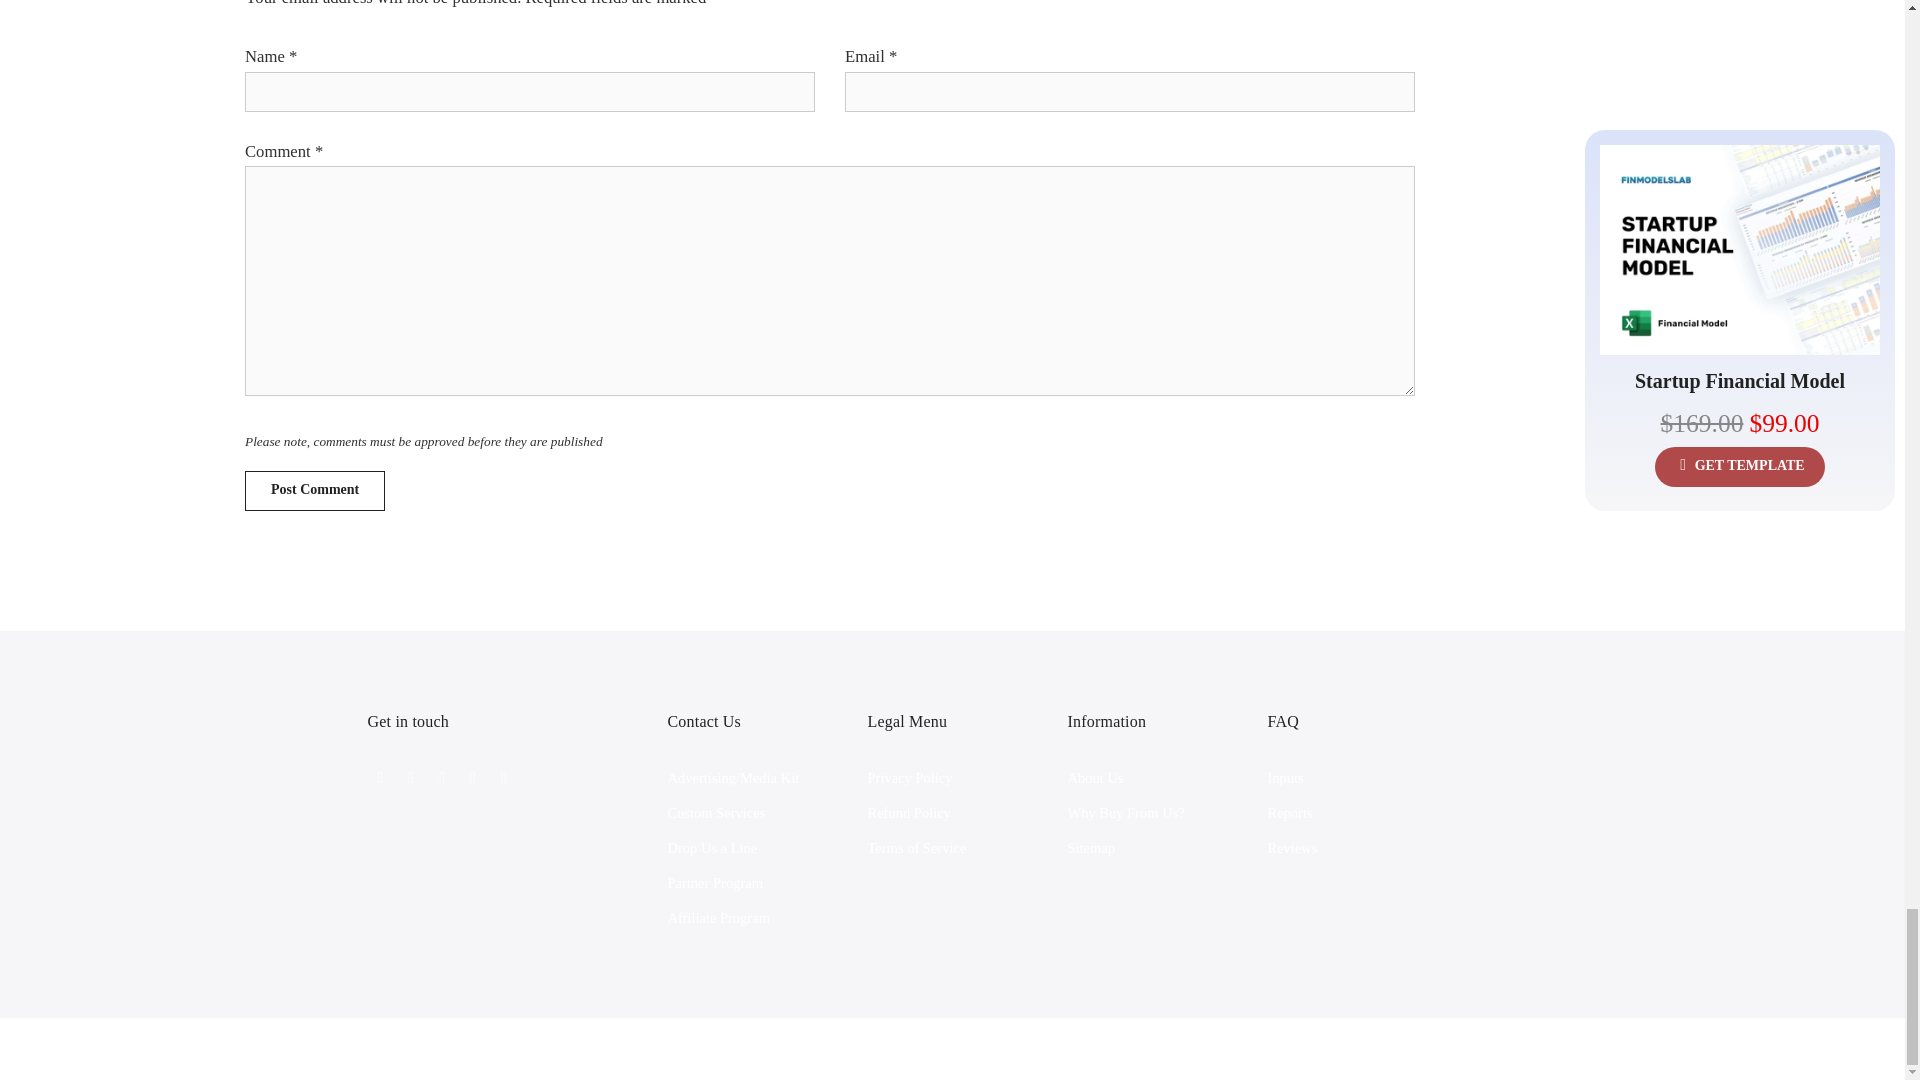 The height and width of the screenshot is (1080, 1920). Describe the element at coordinates (910, 778) in the screenshot. I see `Privacy Policy` at that location.